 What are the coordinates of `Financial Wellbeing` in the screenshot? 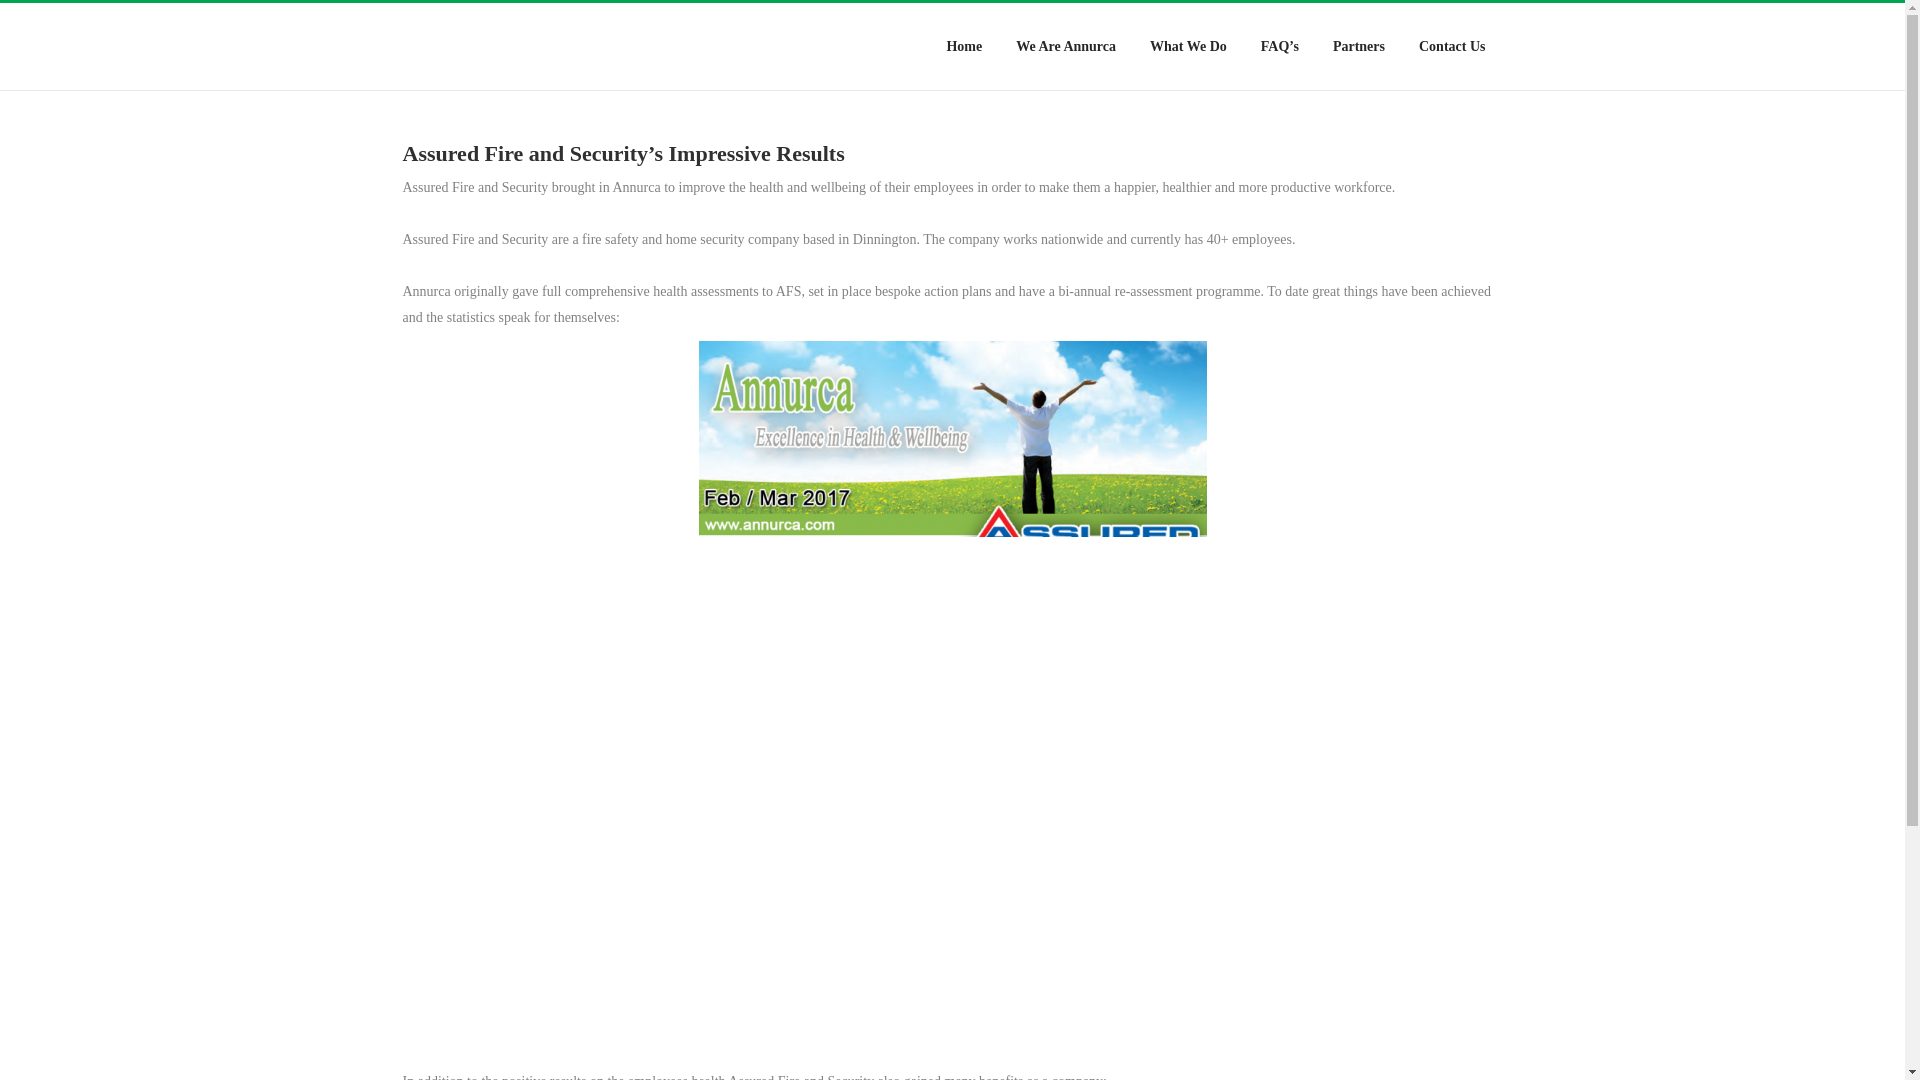 It's located at (967, 788).